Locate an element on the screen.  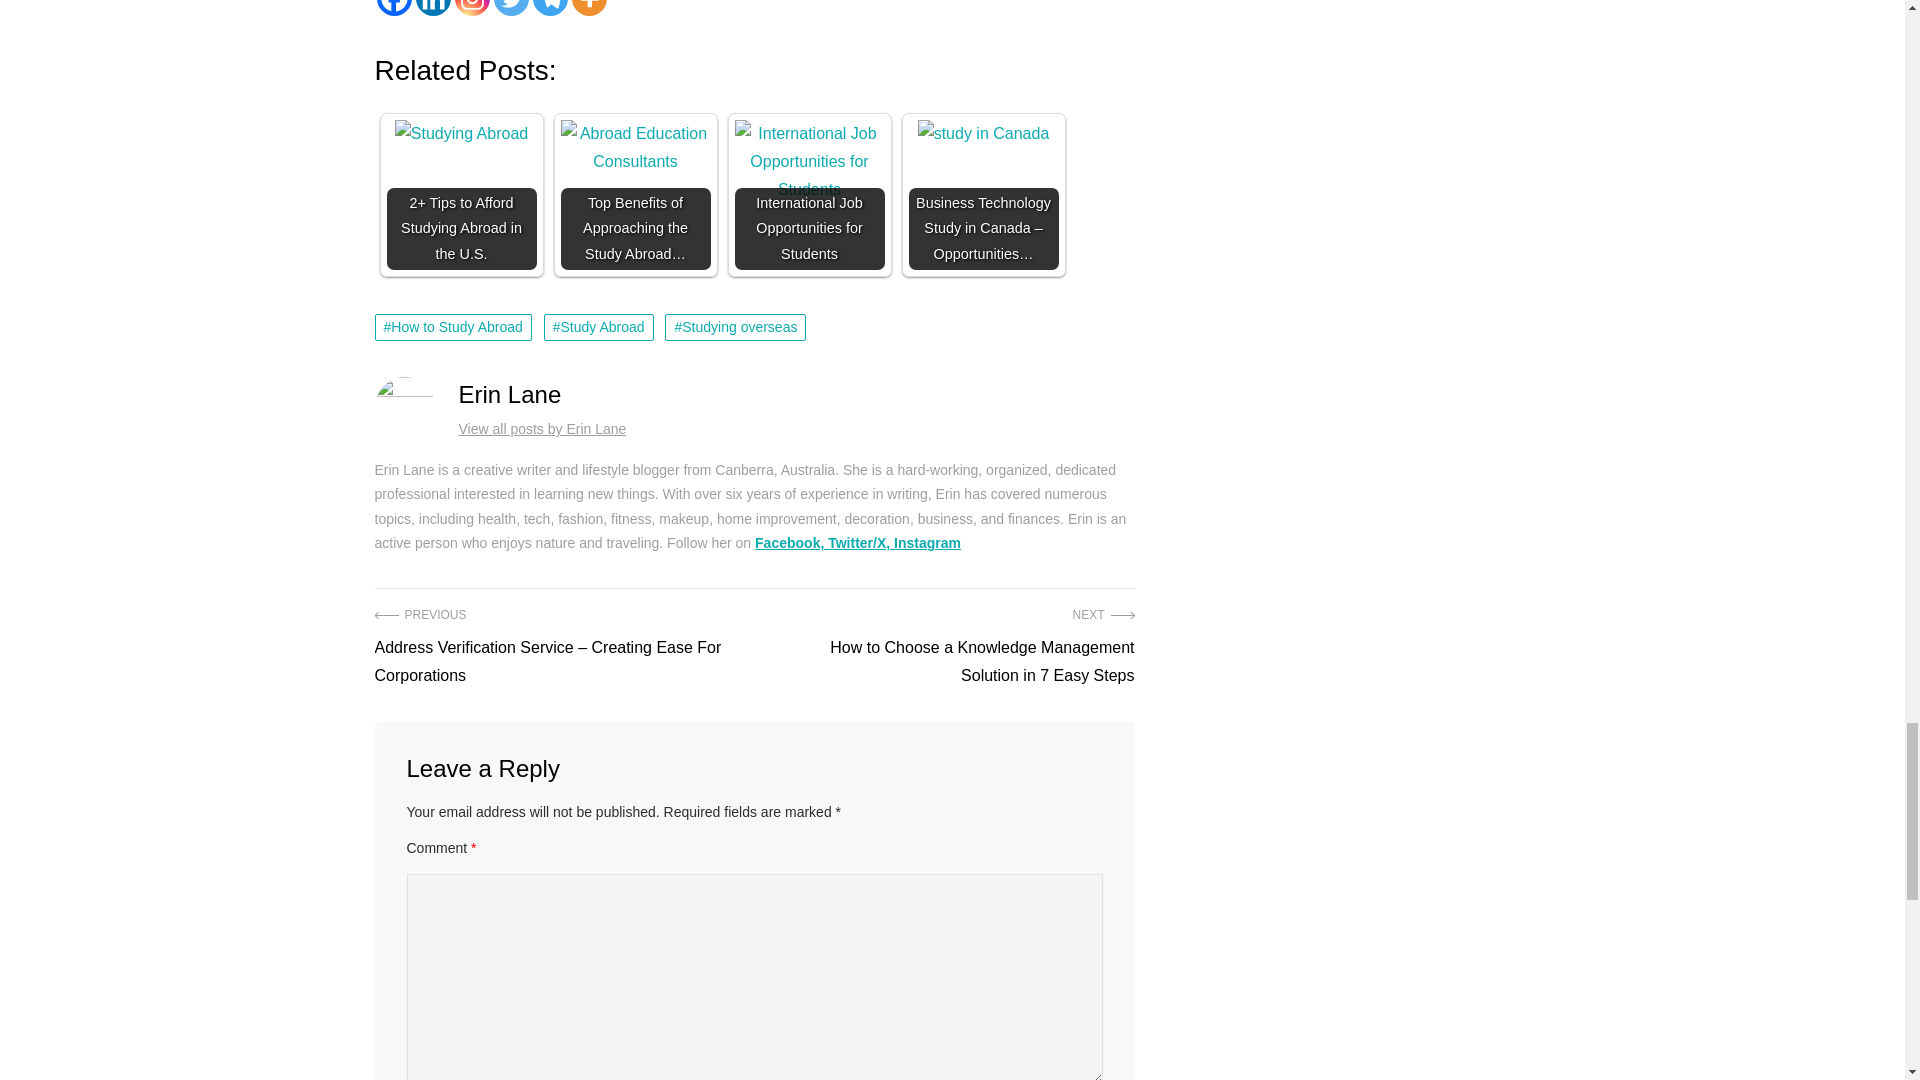
Twitter is located at coordinates (511, 8).